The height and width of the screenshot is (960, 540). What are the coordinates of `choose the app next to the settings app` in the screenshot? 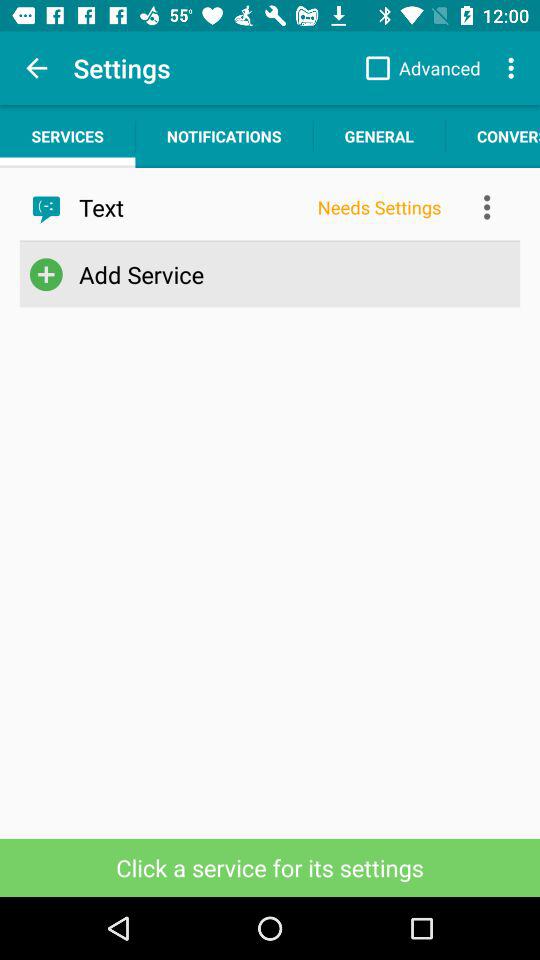 It's located at (36, 68).